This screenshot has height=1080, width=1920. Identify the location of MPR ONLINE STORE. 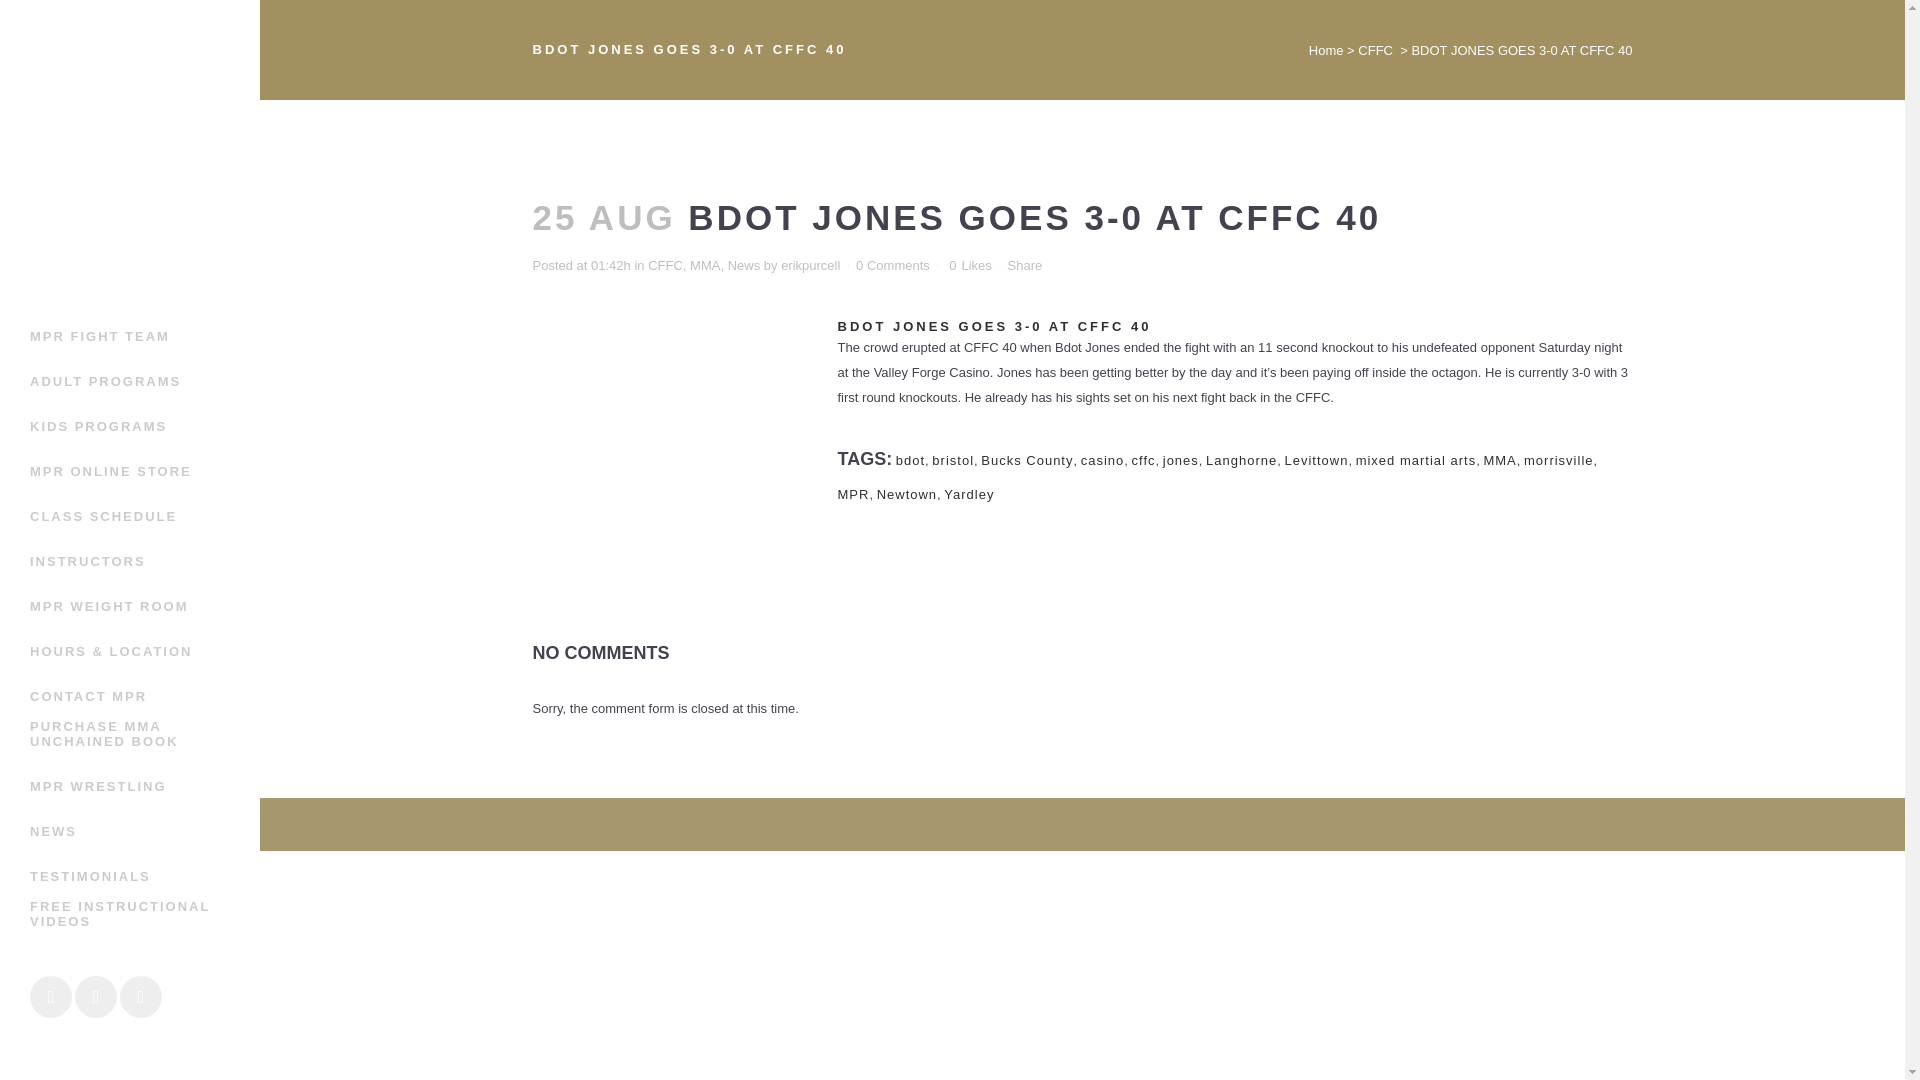
(130, 471).